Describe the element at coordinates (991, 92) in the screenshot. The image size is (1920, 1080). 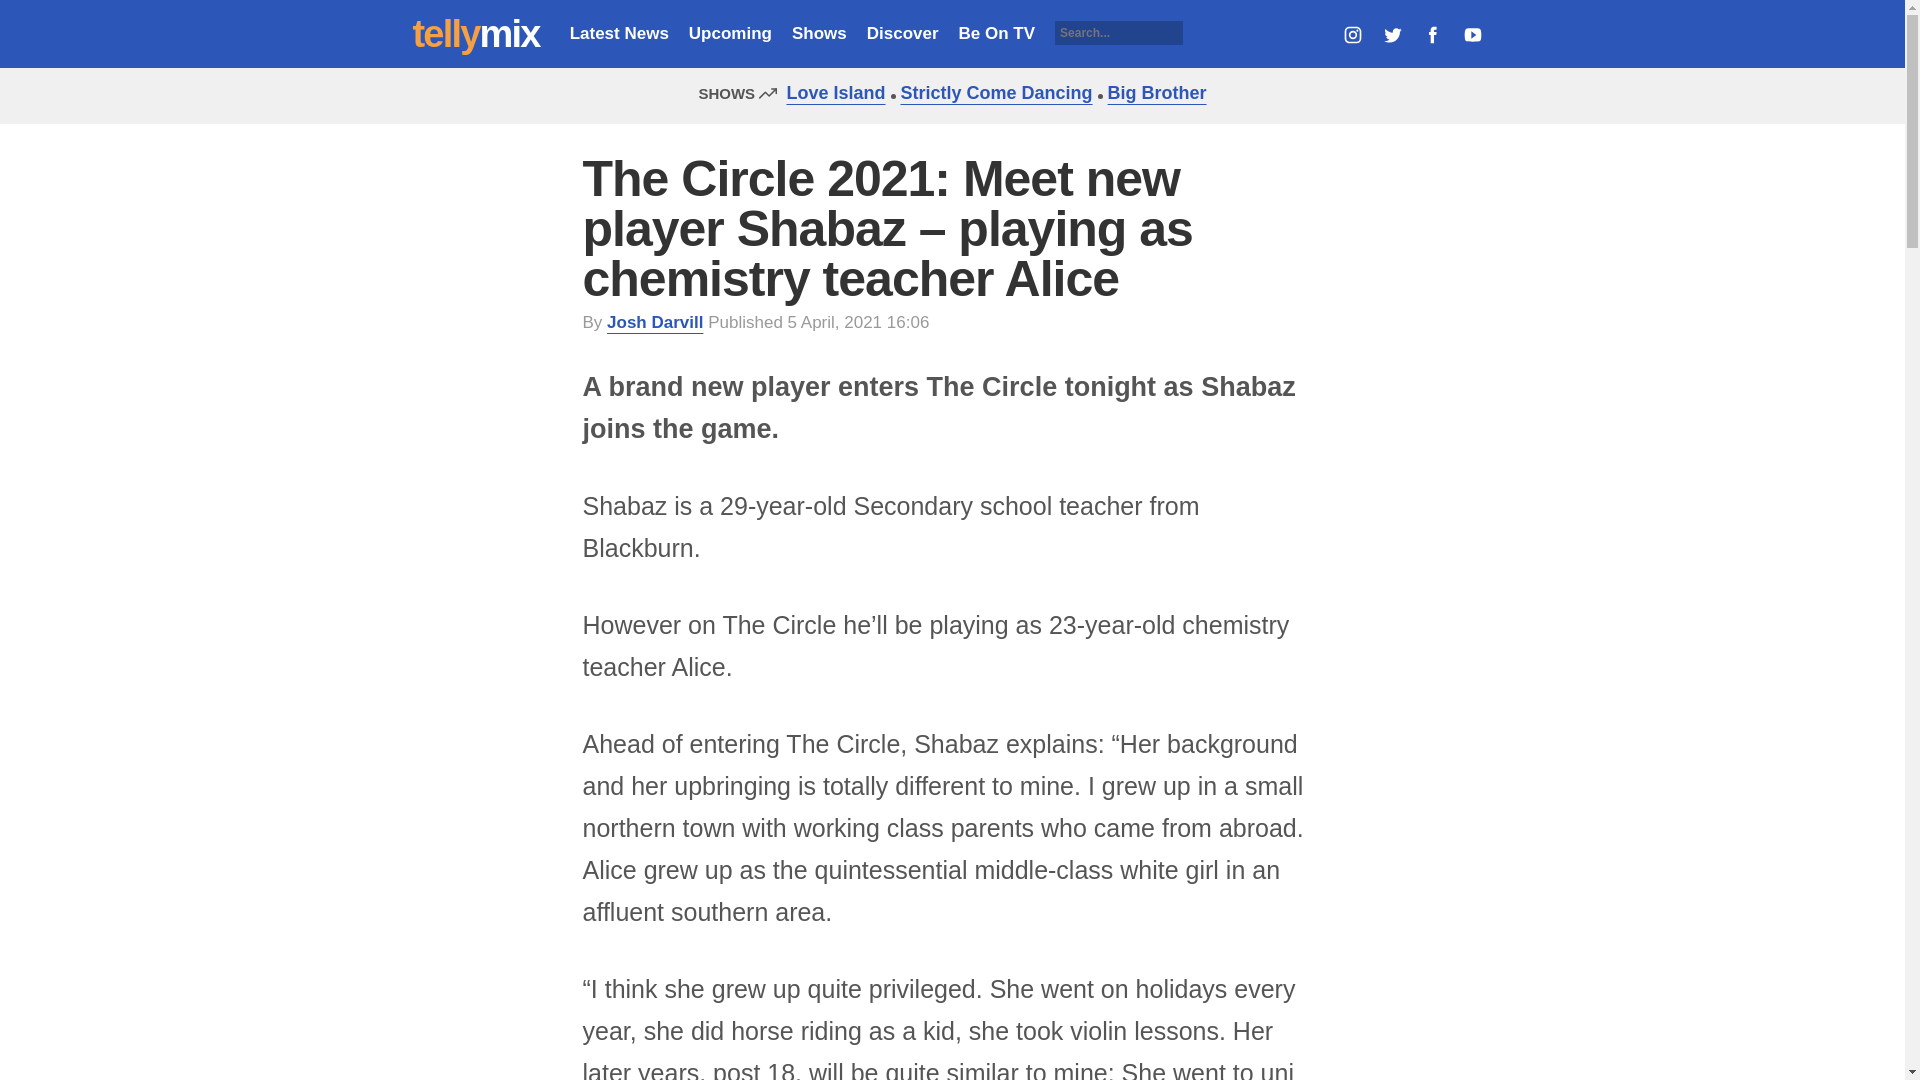
I see `Strictly Come Dancing` at that location.